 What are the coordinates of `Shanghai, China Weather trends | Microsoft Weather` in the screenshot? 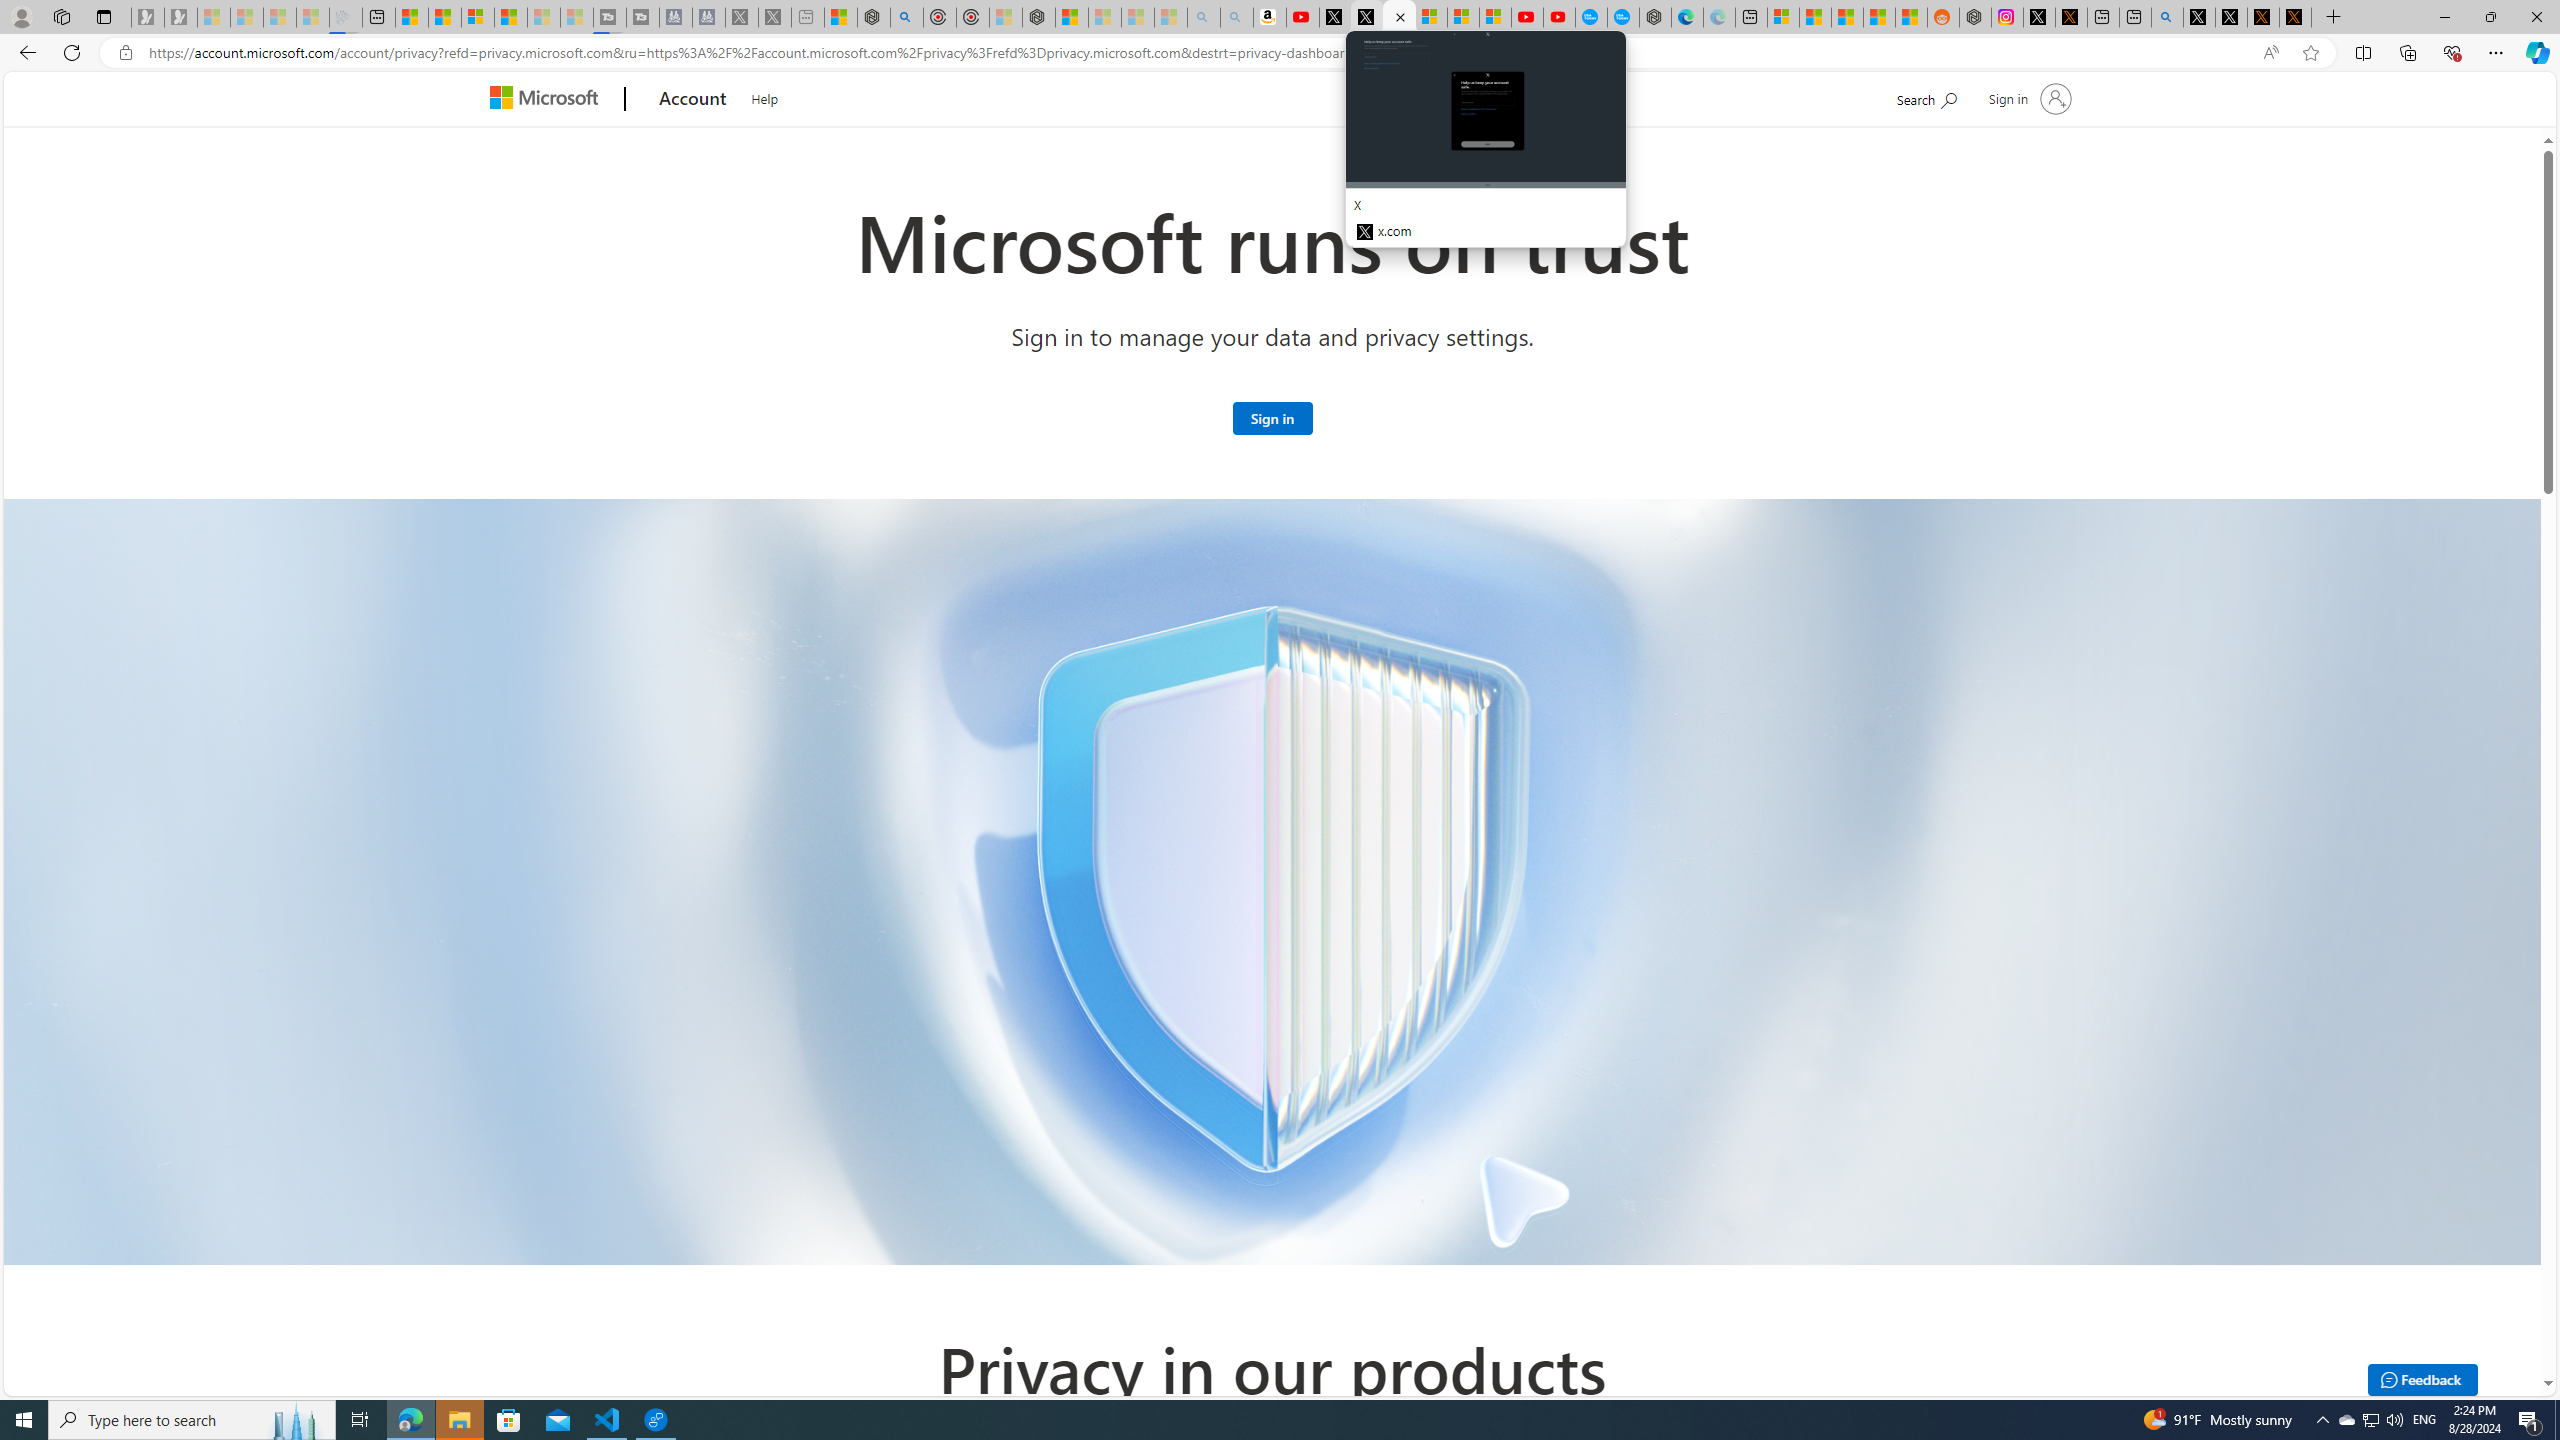 It's located at (1910, 17).